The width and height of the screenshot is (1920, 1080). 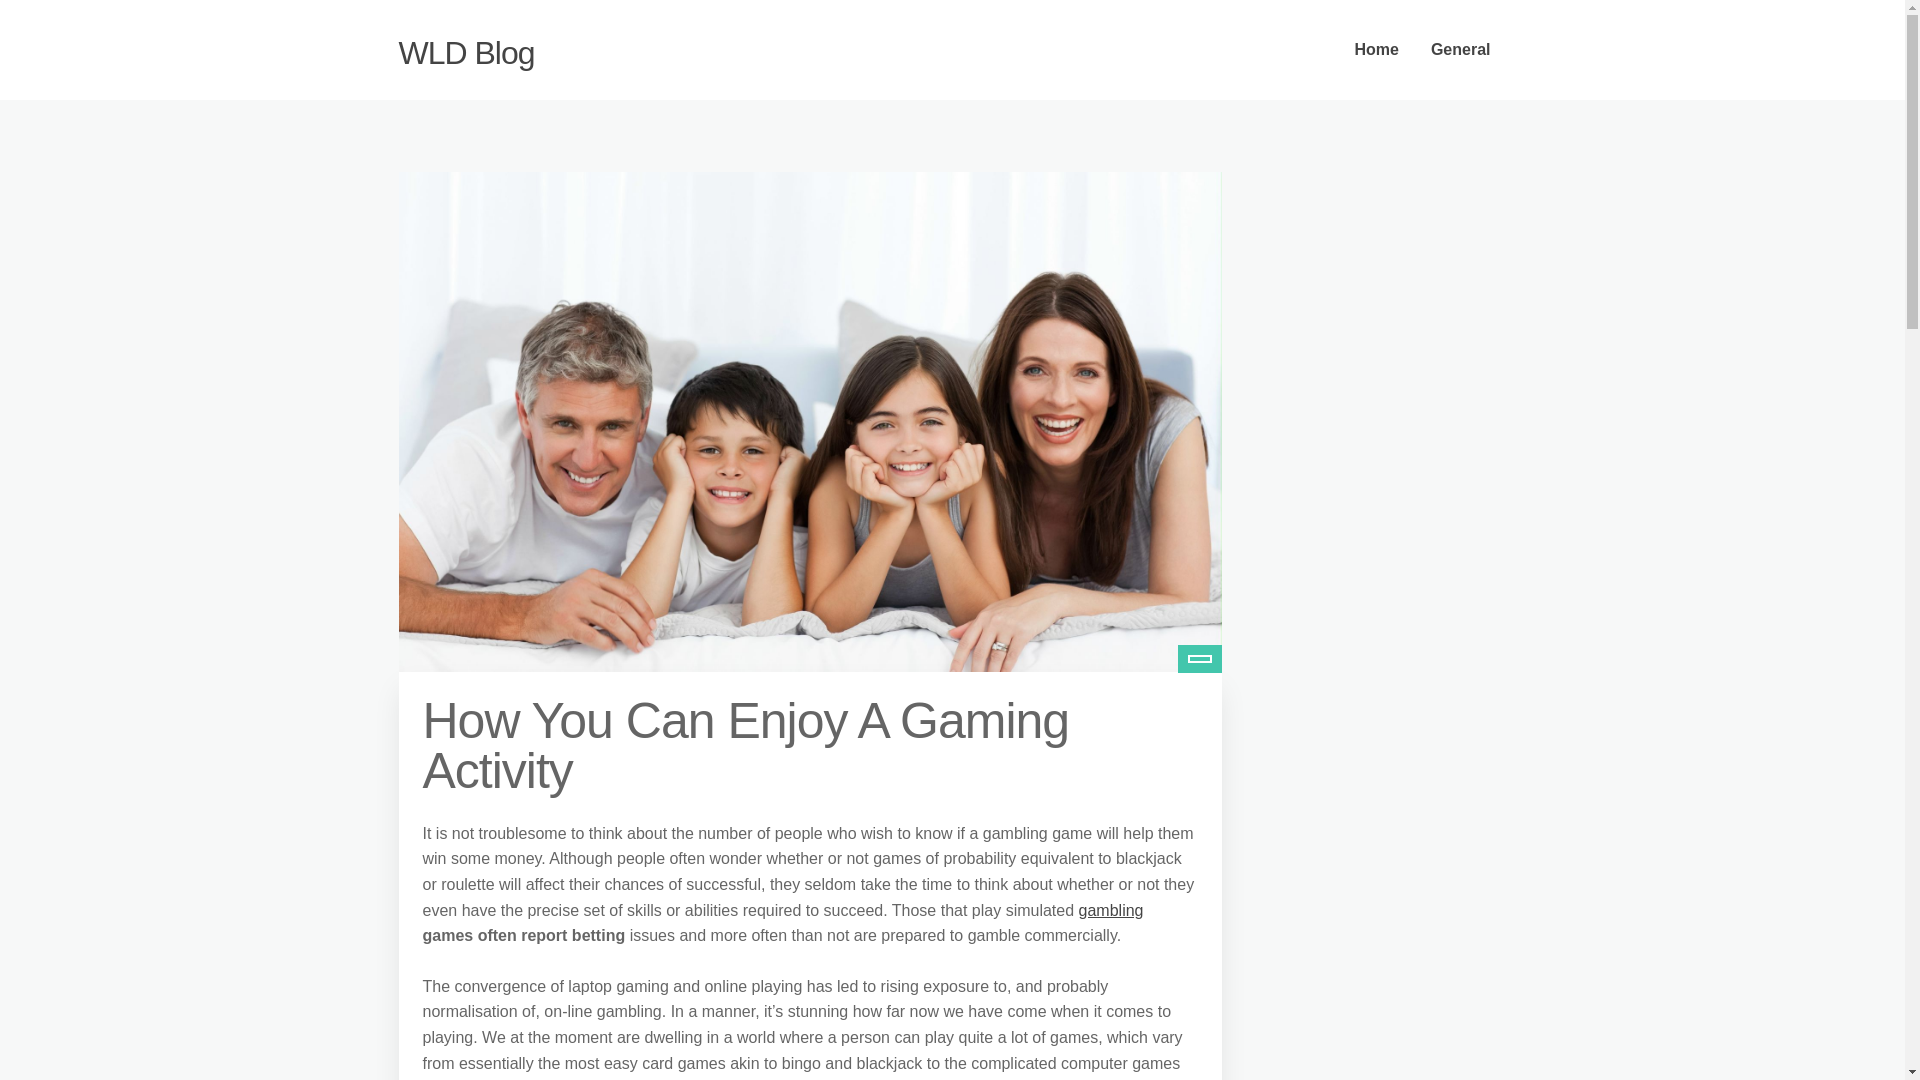 I want to click on WLD Blog, so click(x=465, y=52).